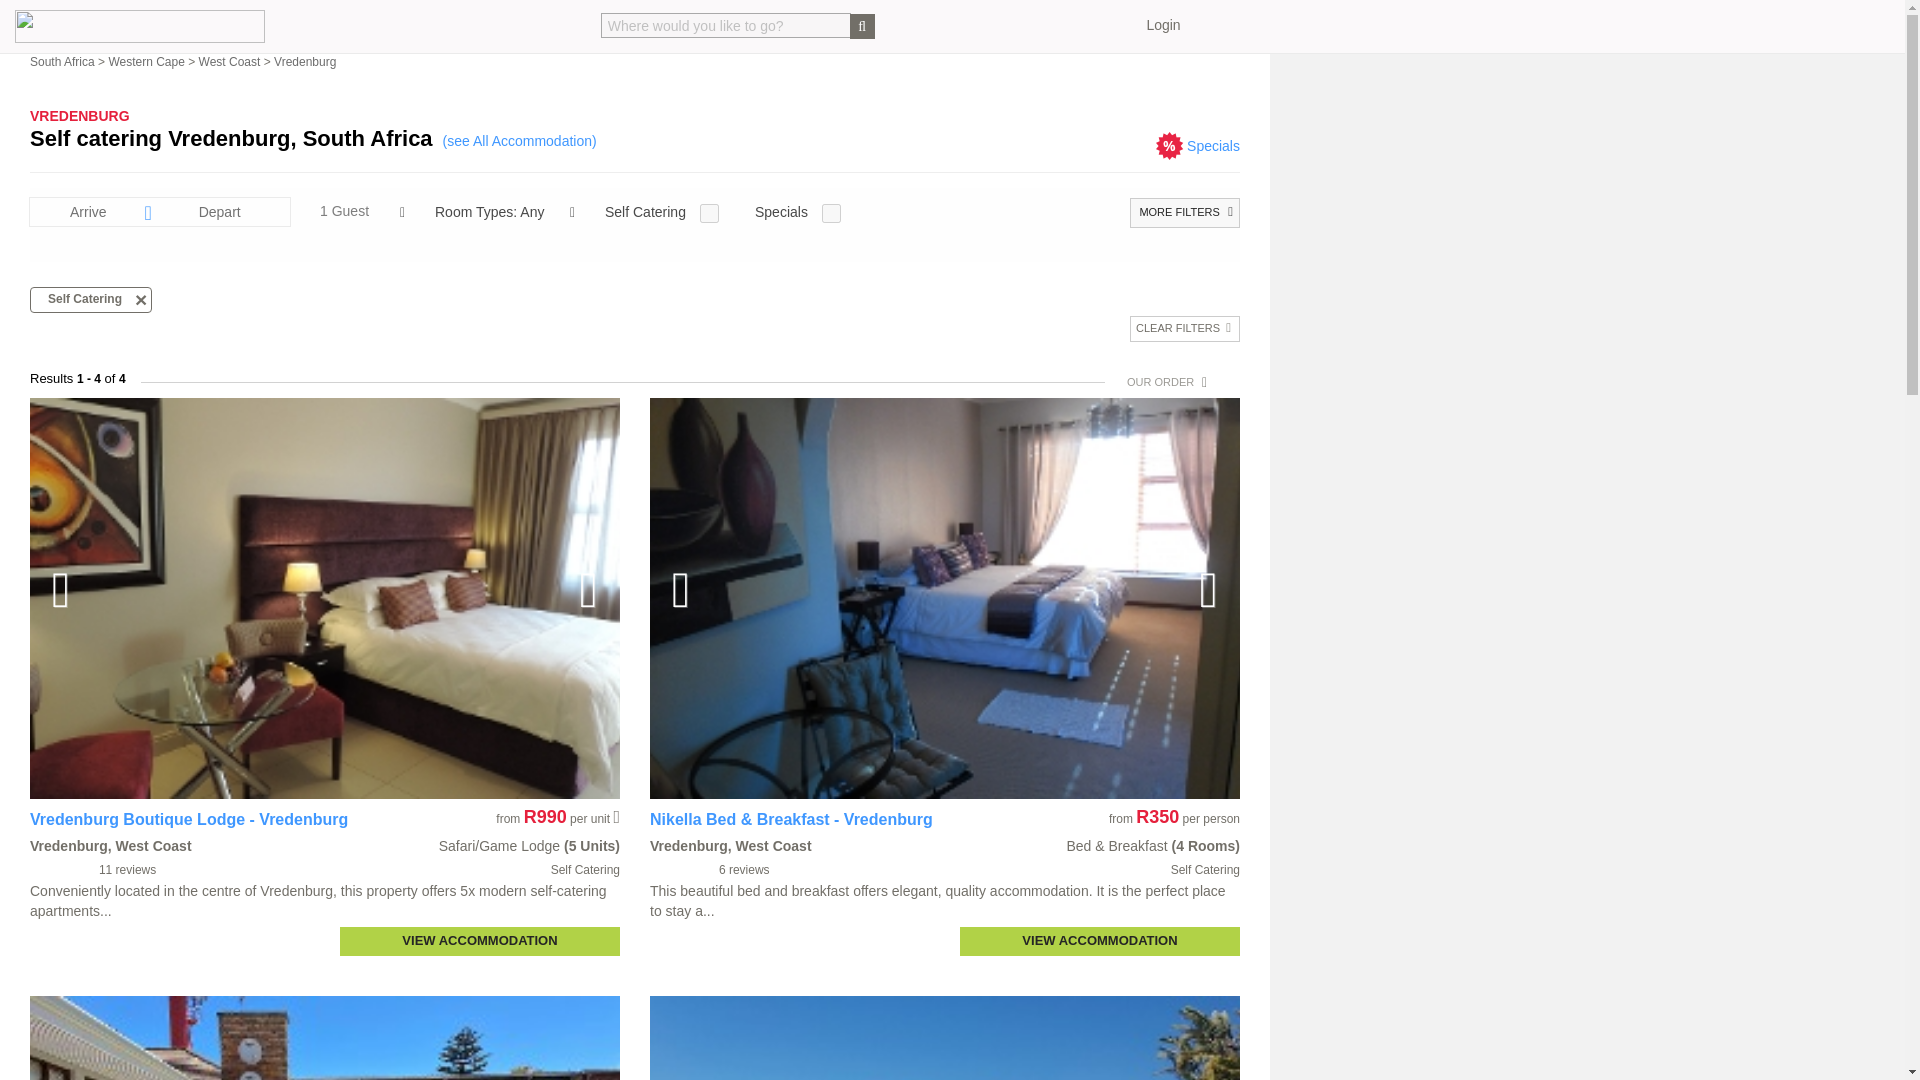 The width and height of the screenshot is (1920, 1080). What do you see at coordinates (830, 213) in the screenshot?
I see `on` at bounding box center [830, 213].